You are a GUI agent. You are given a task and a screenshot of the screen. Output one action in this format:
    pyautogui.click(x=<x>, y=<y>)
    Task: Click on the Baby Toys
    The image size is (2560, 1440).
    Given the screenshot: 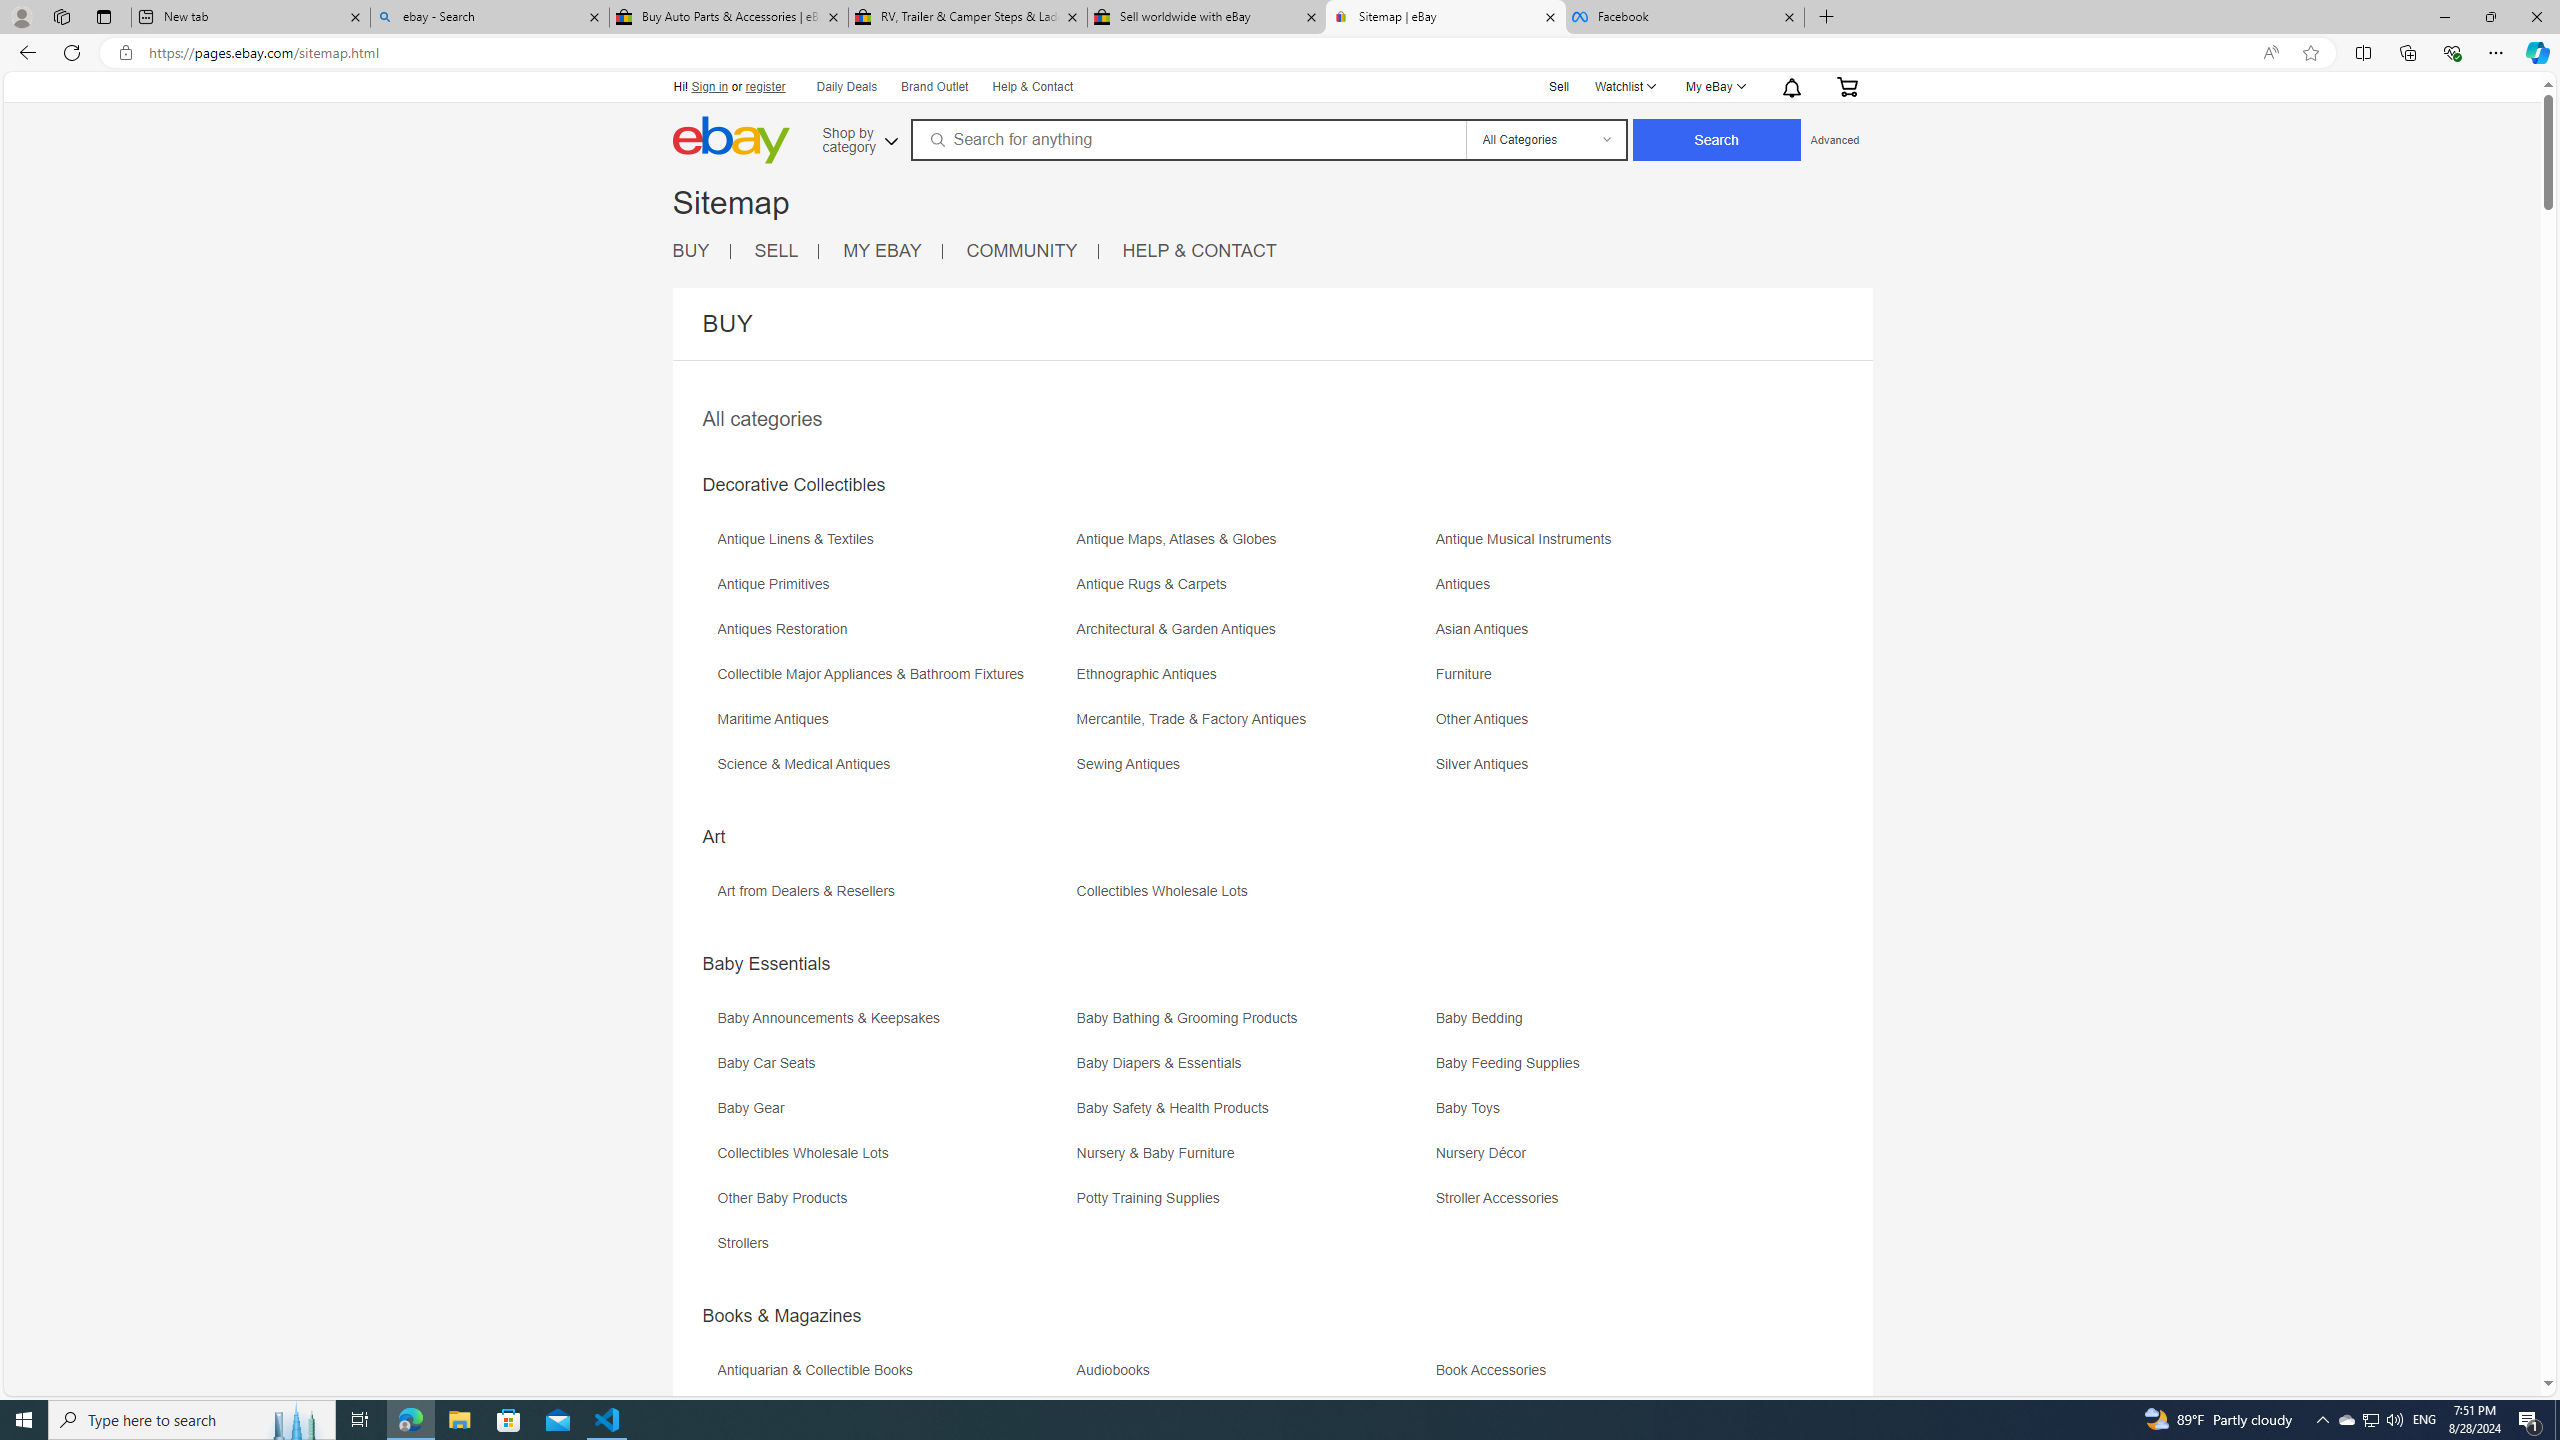 What is the action you would take?
    pyautogui.click(x=1473, y=1108)
    